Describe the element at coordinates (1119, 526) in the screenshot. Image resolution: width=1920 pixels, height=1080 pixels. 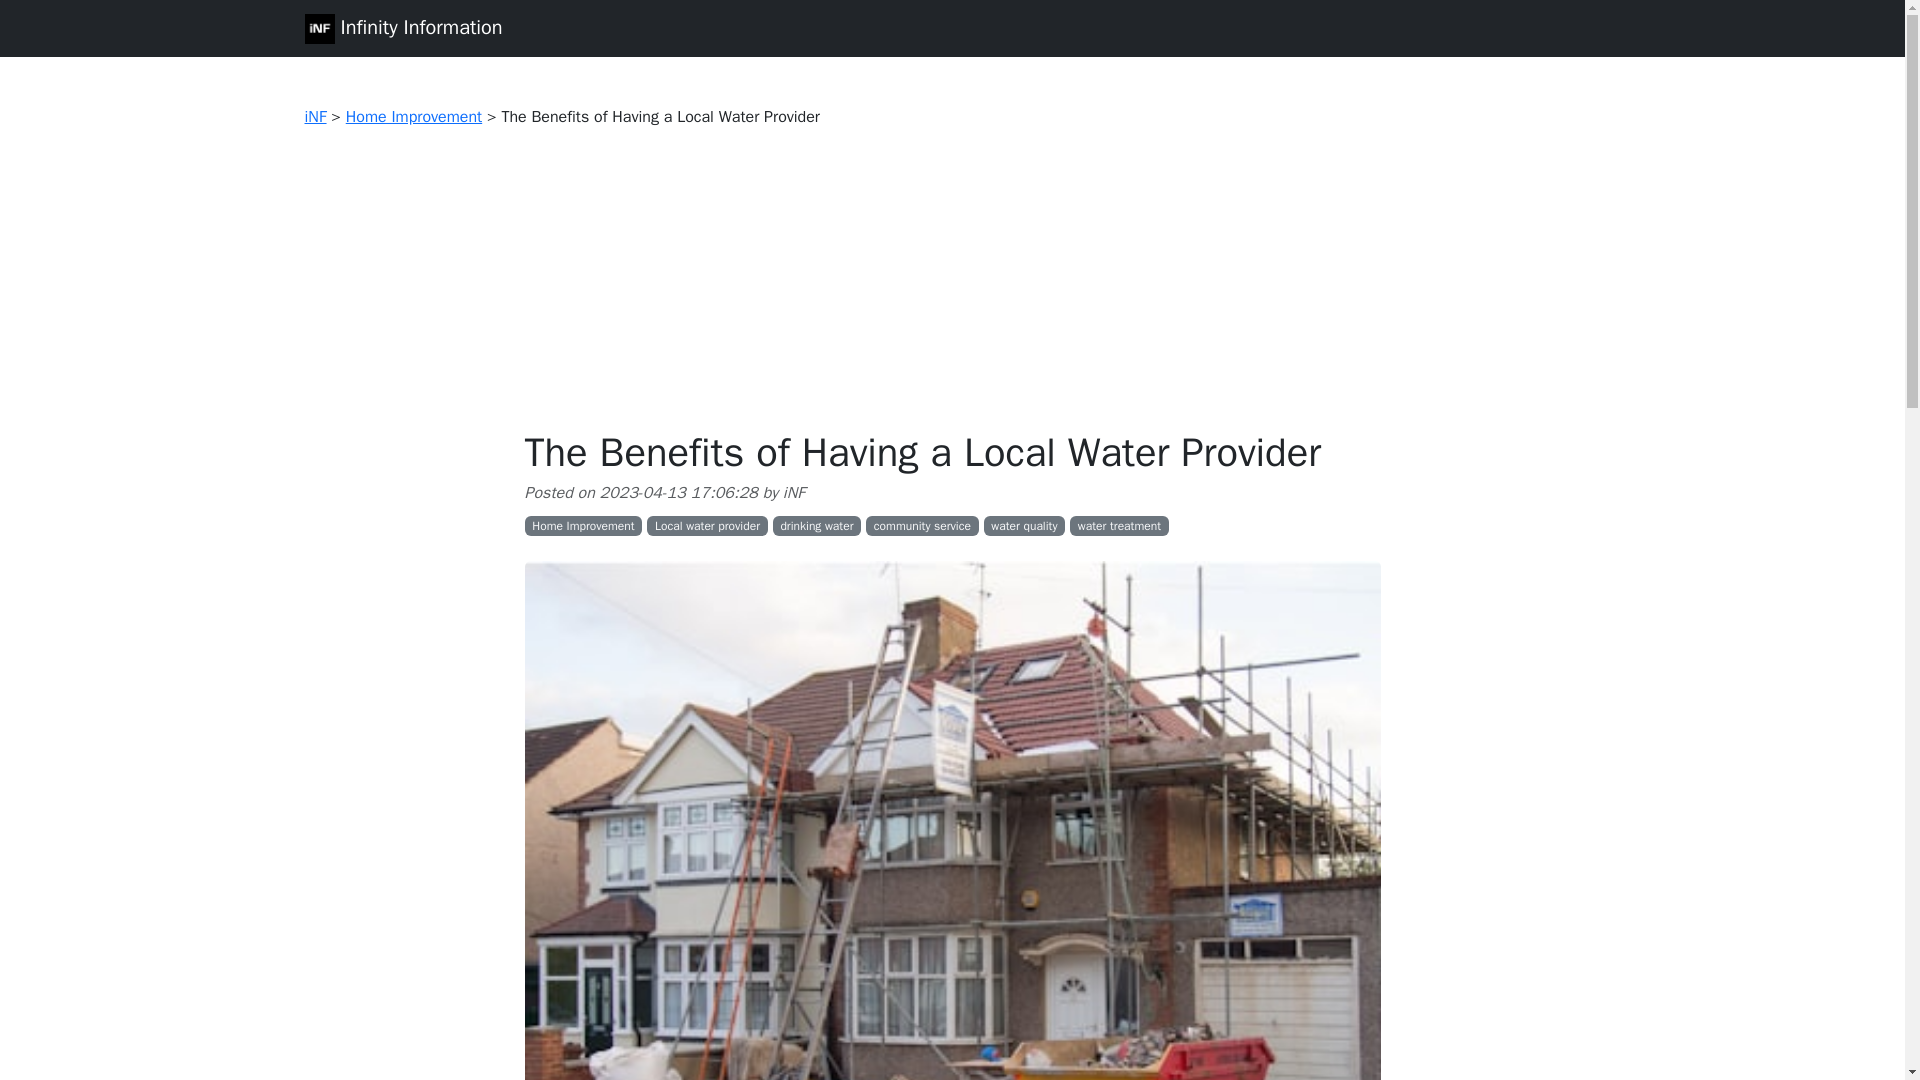
I see `water treatment` at that location.